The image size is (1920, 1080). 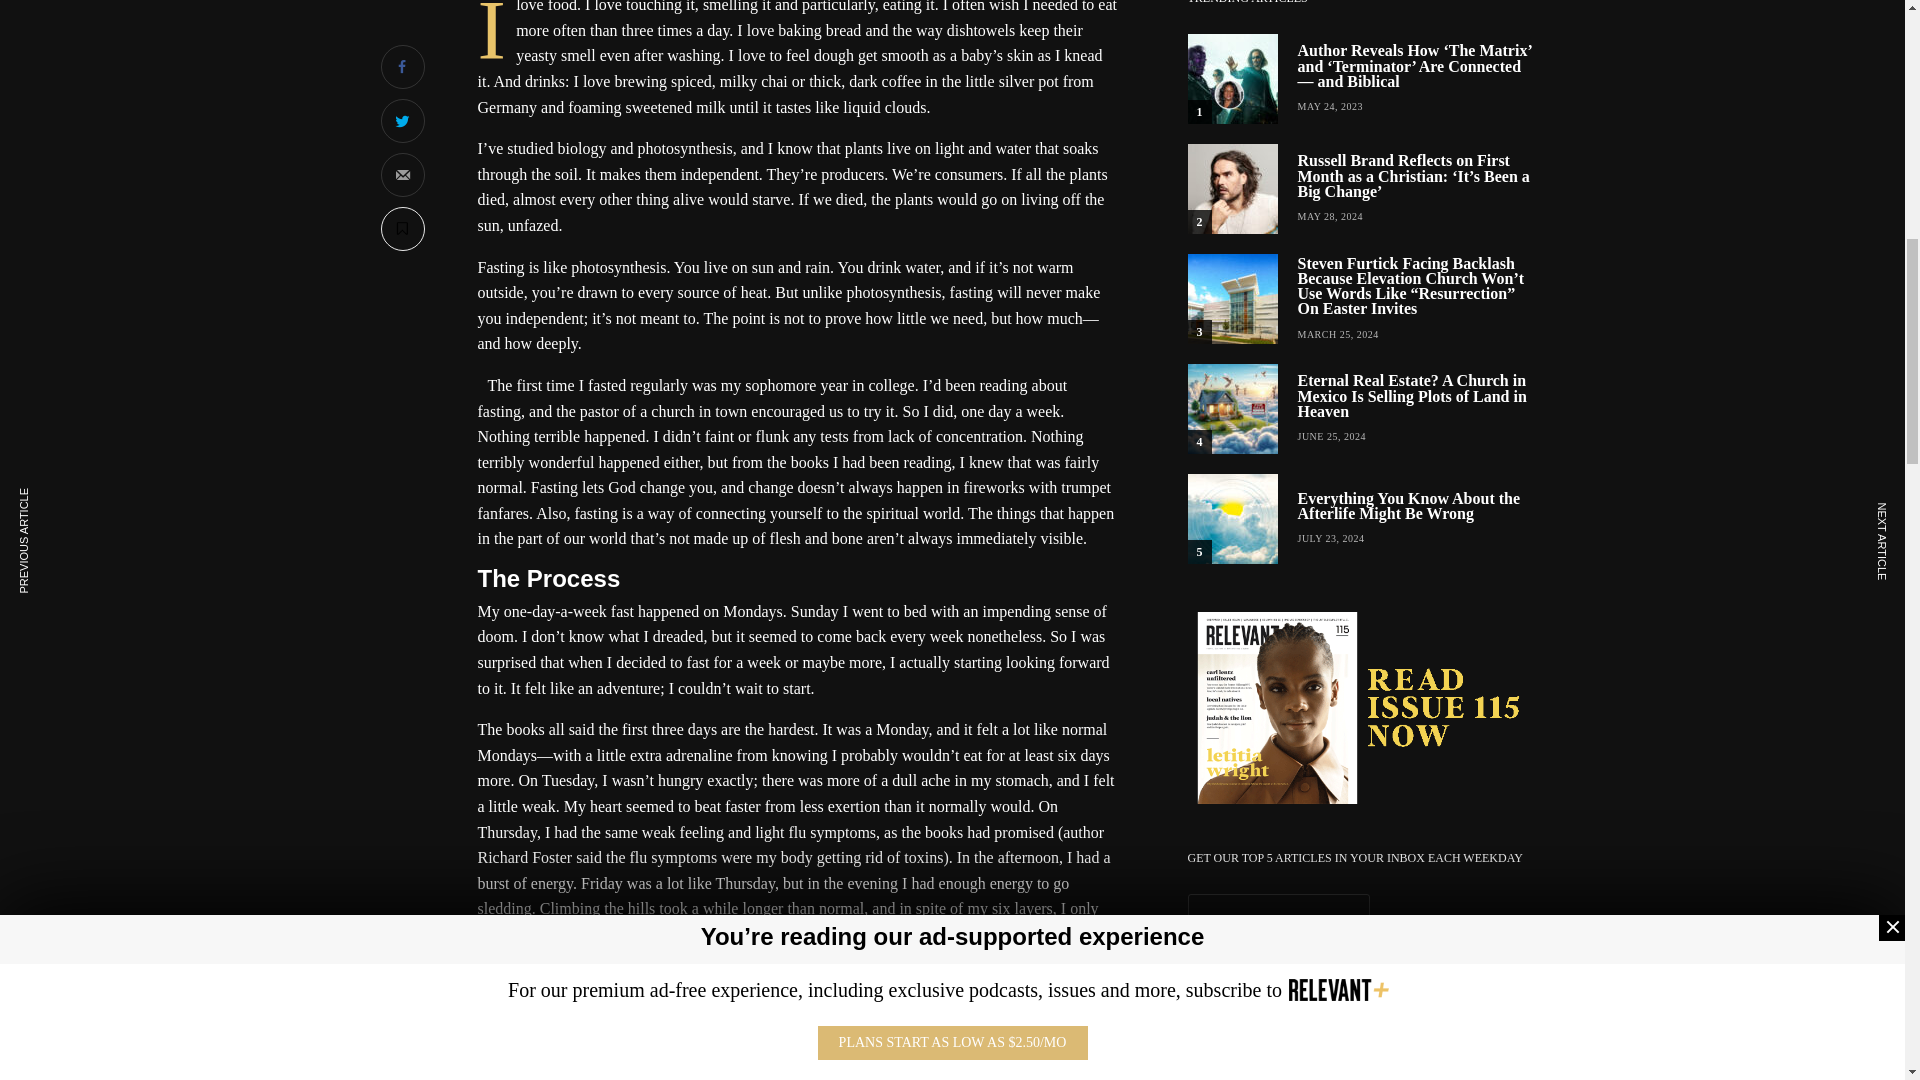 What do you see at coordinates (1362, 969) in the screenshot?
I see `Subscribe Now` at bounding box center [1362, 969].